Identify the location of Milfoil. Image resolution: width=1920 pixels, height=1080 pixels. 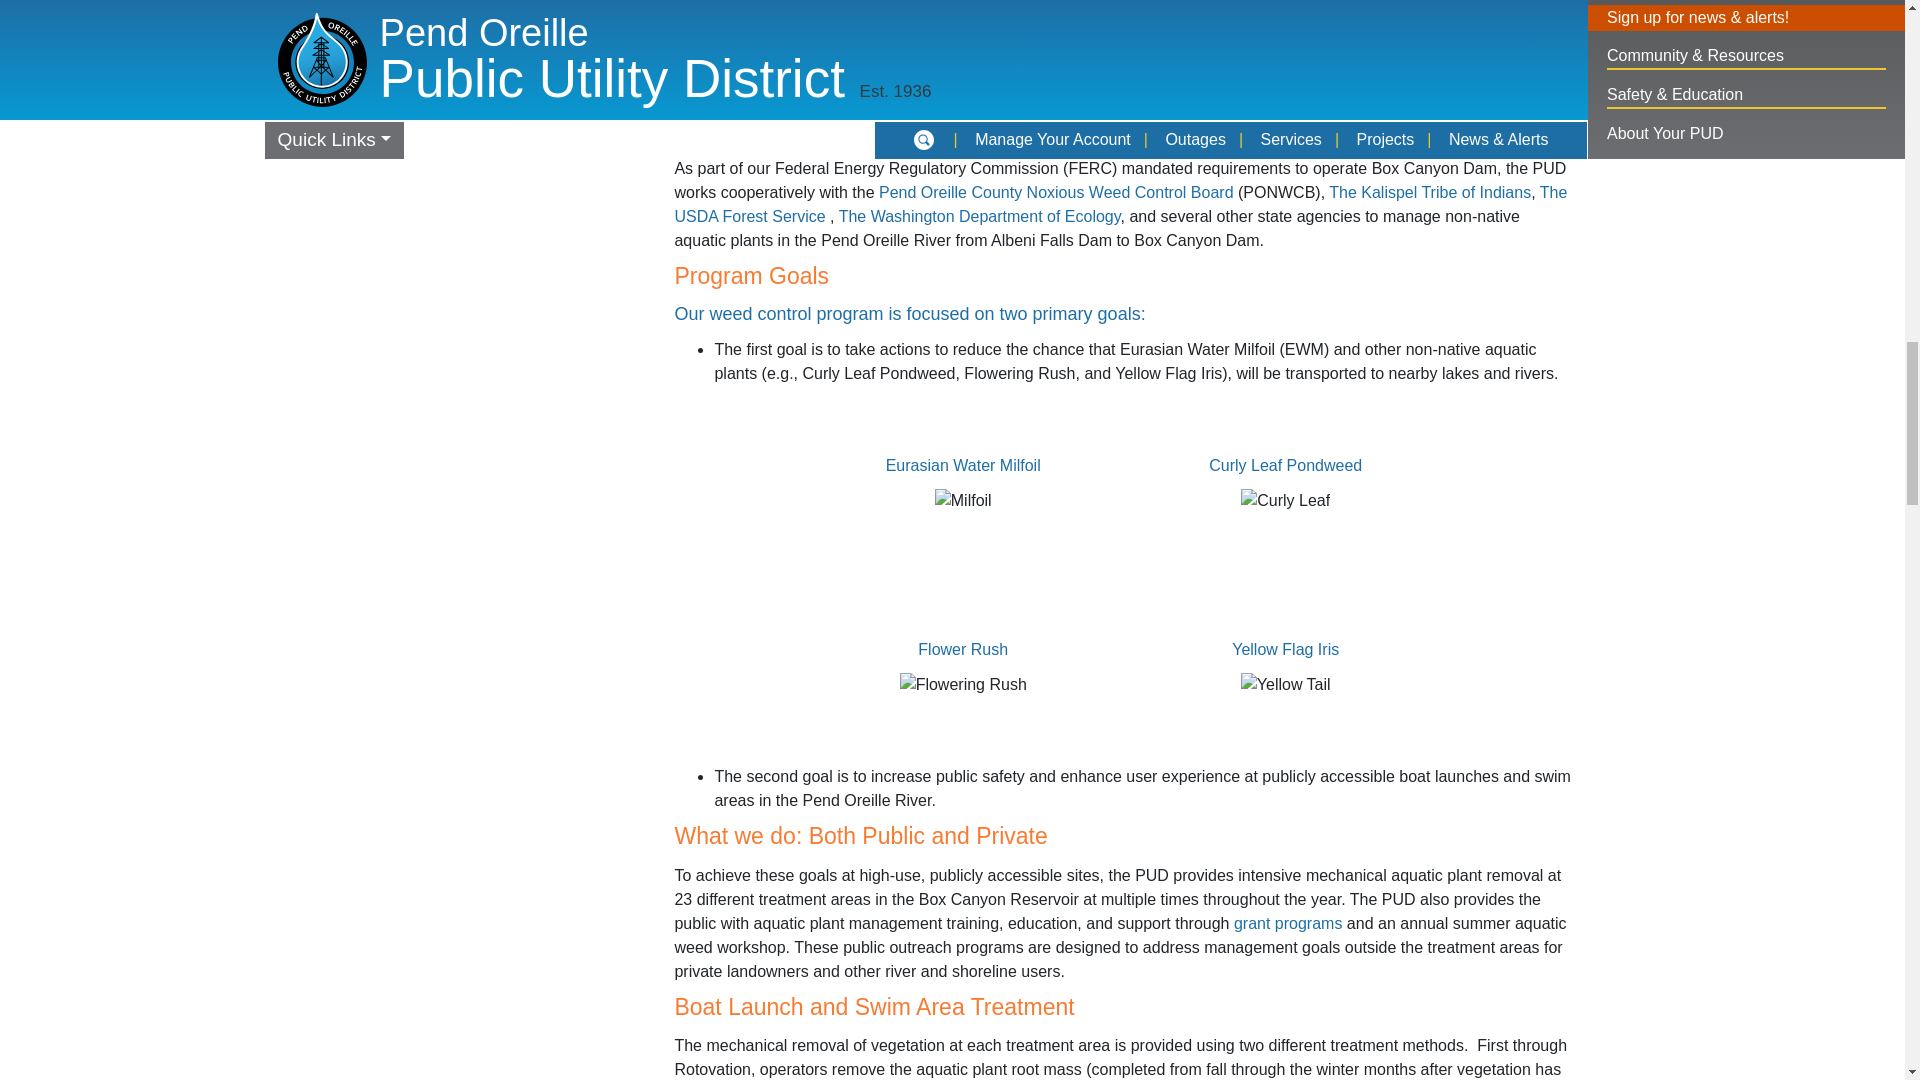
(964, 501).